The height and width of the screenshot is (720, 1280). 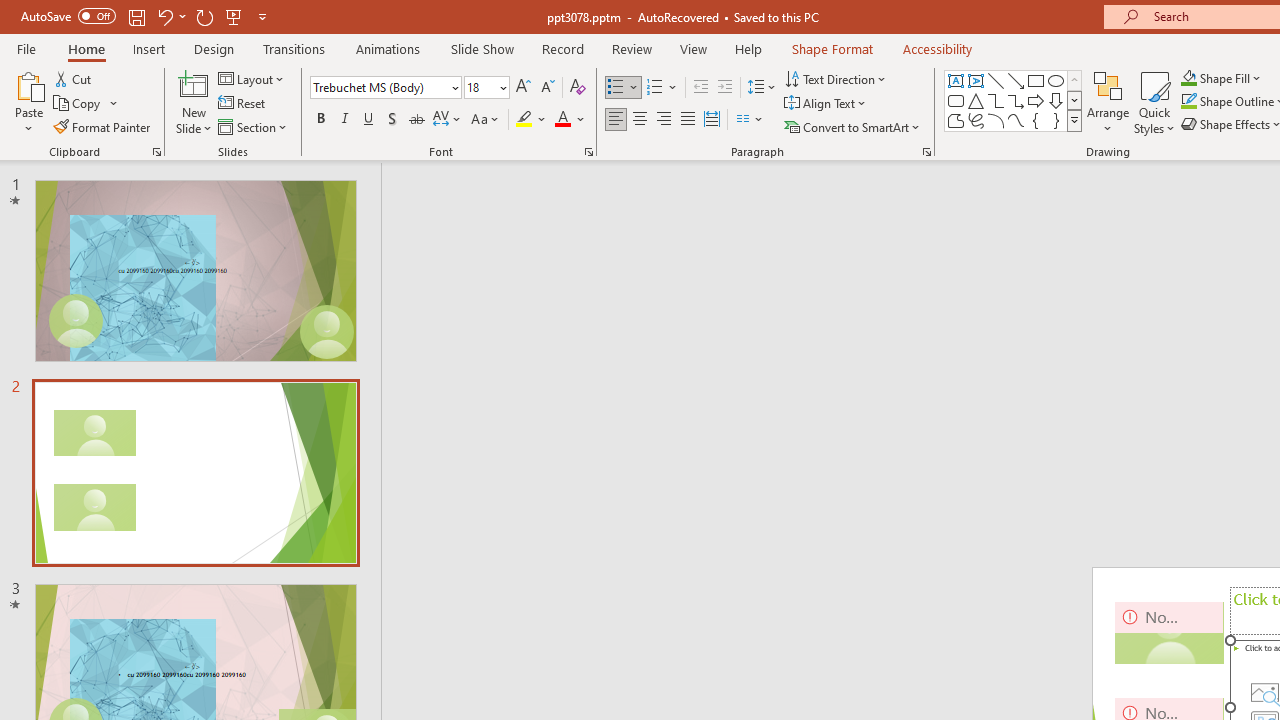 I want to click on Shape Fill Dark Green, Accent 2, so click(x=1188, y=78).